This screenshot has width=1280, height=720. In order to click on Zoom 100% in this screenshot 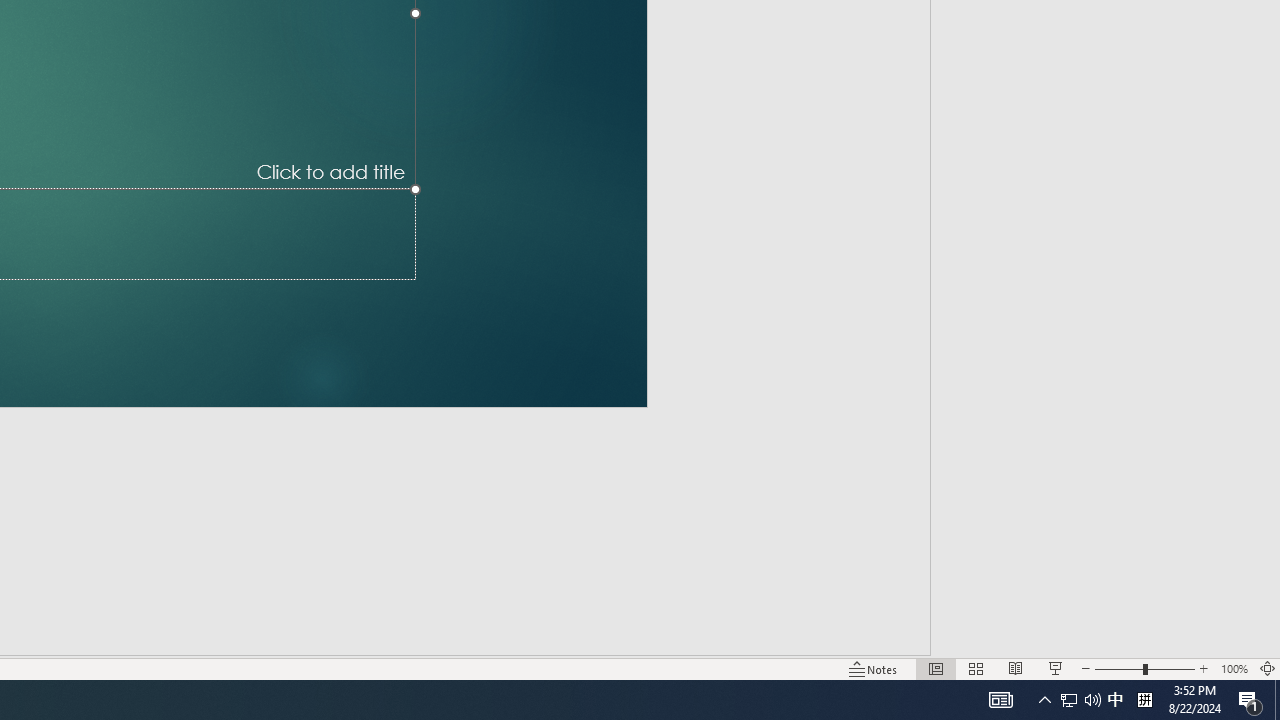, I will do `click(1234, 668)`.